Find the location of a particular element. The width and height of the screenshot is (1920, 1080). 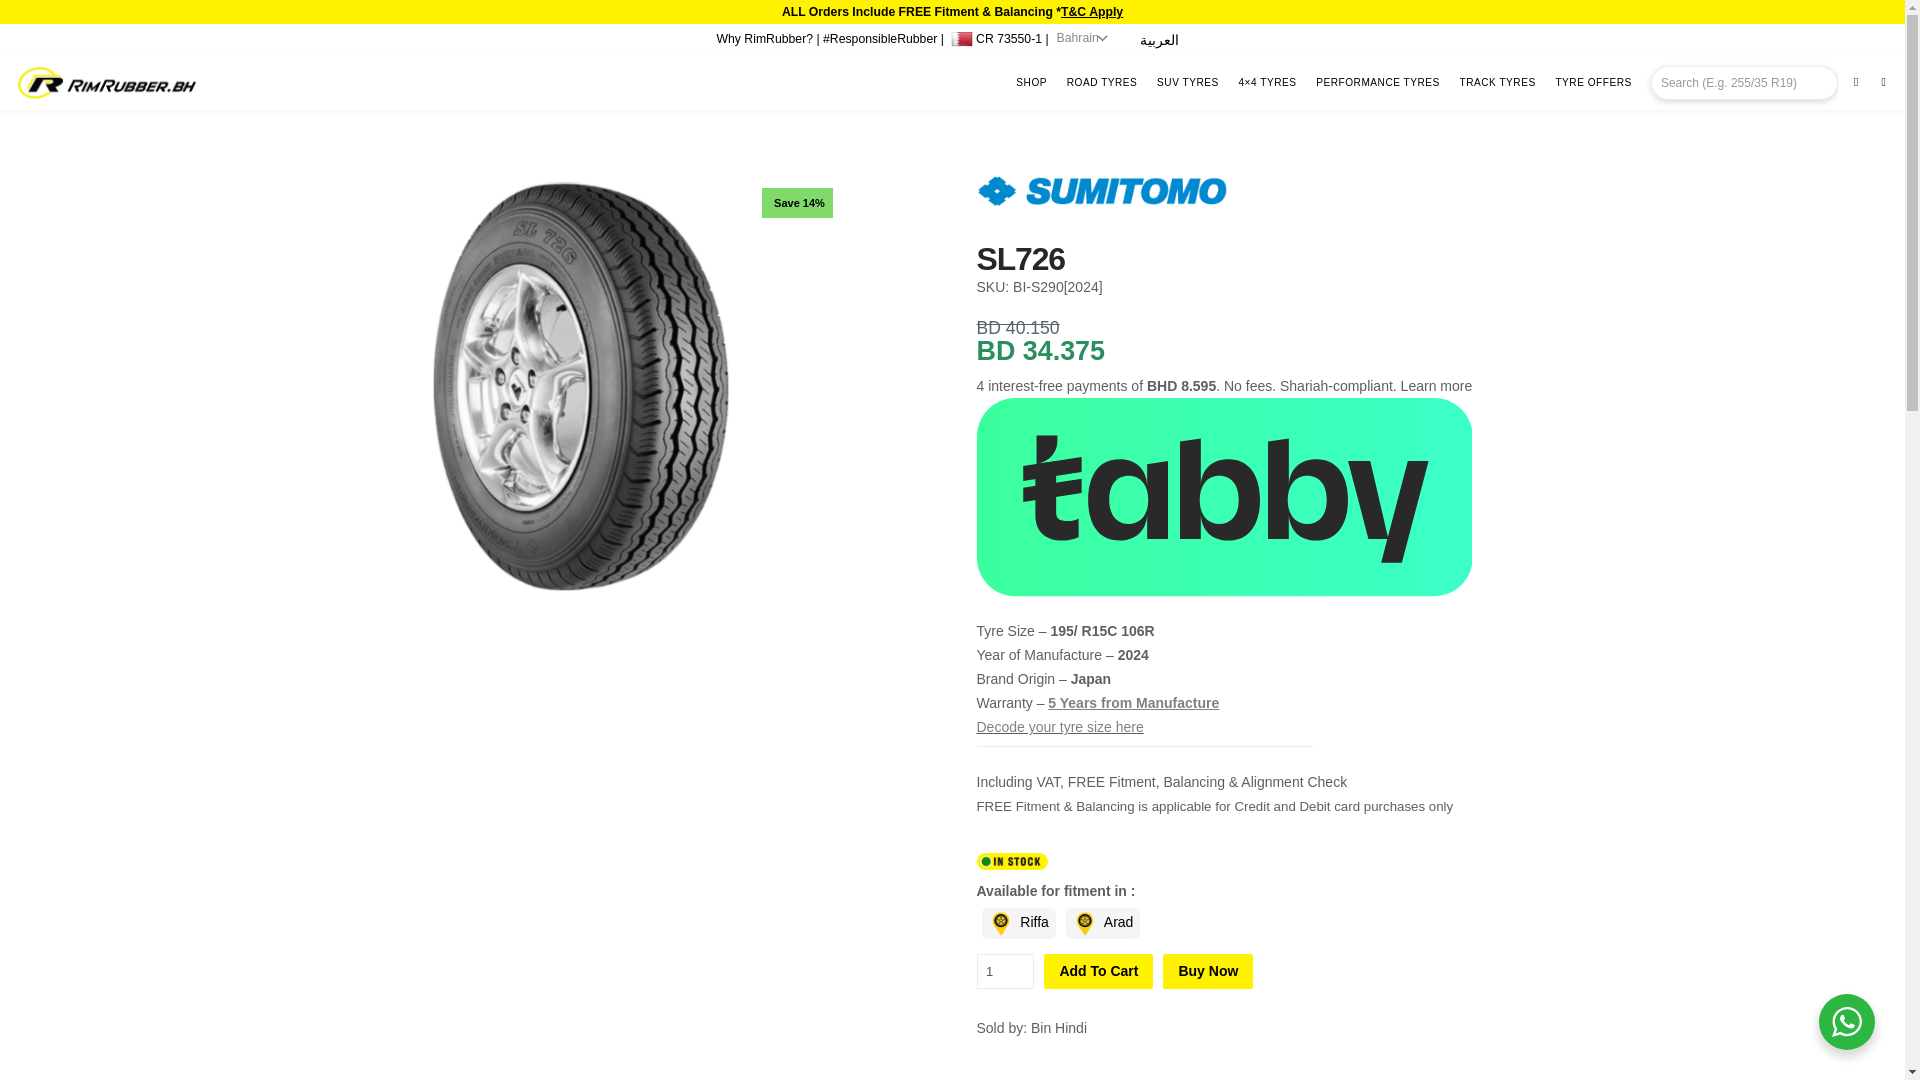

Add To Cart is located at coordinates (1098, 971).